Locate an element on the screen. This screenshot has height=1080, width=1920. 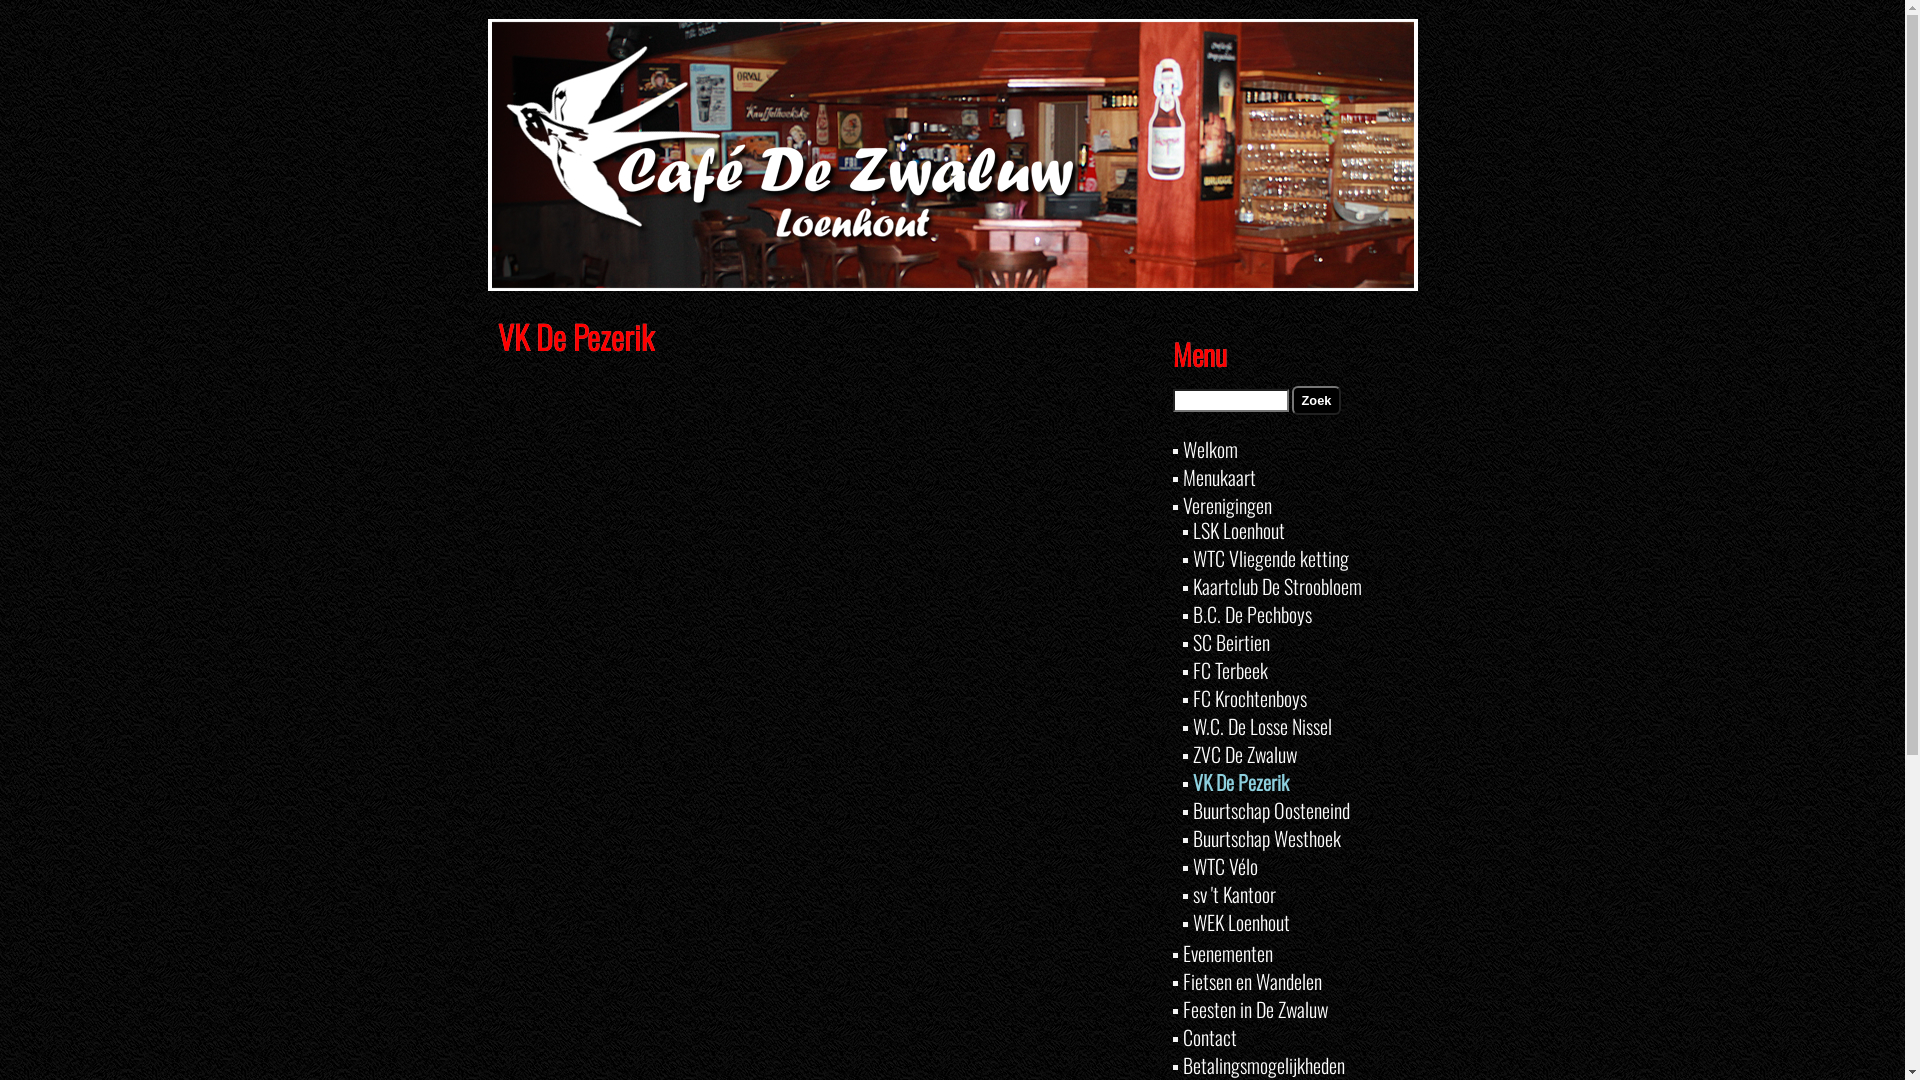
Feesten in De Zwaluw is located at coordinates (1254, 1009).